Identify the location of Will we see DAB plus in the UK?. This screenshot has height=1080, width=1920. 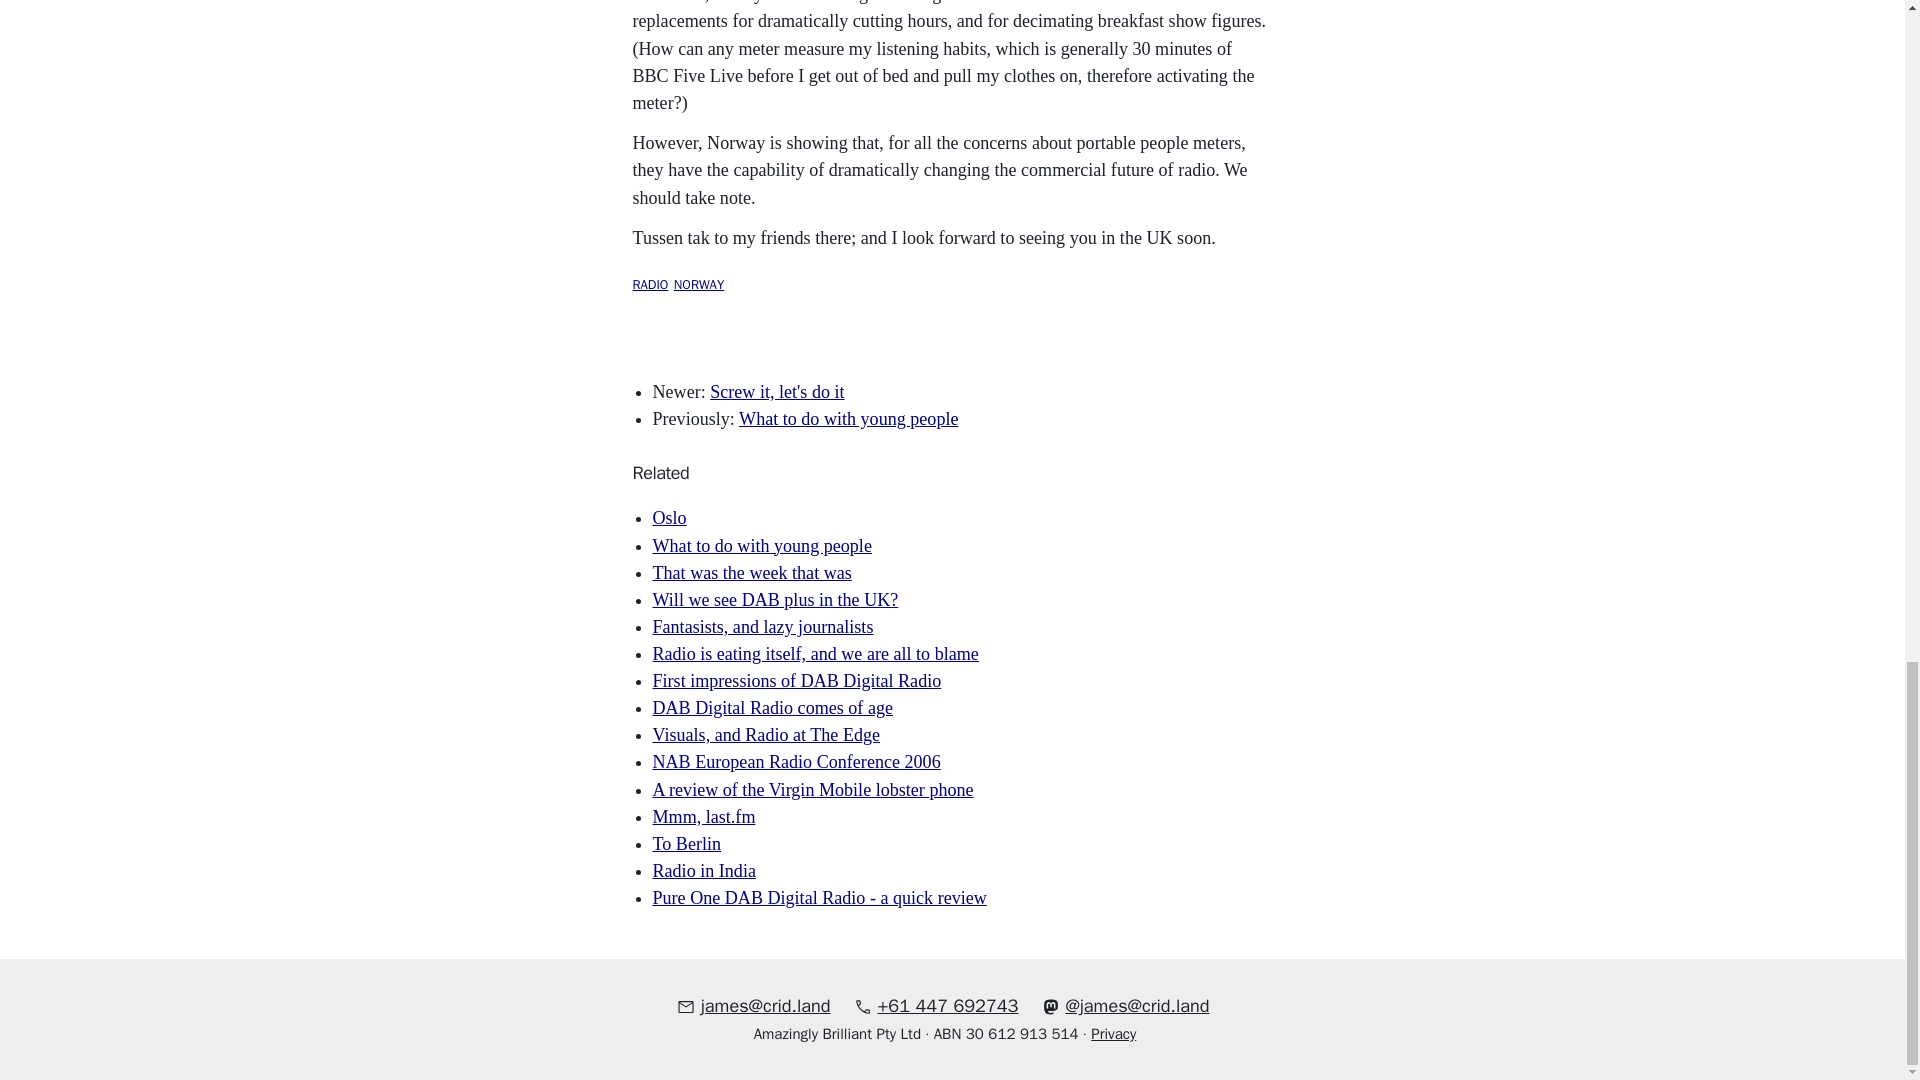
(775, 600).